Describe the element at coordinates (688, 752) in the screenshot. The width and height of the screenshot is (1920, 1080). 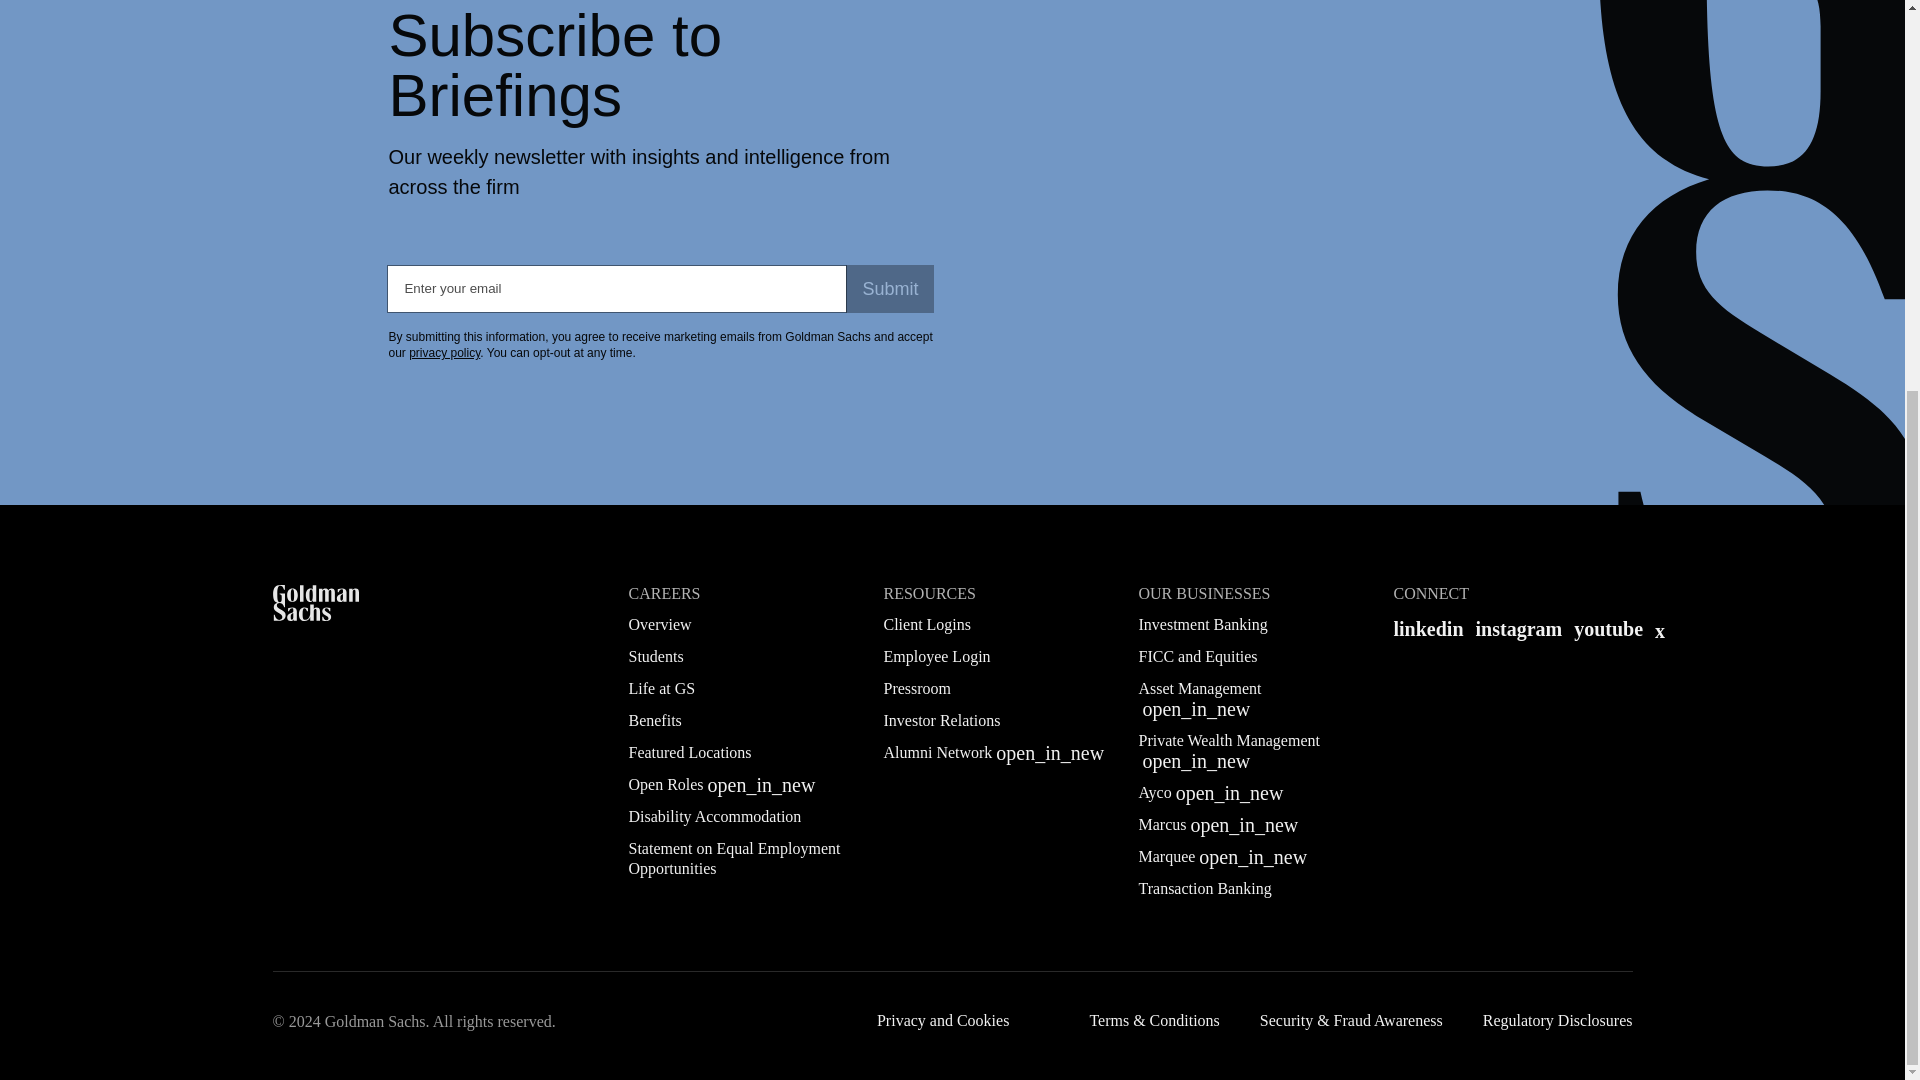
I see `Featured Locations` at that location.